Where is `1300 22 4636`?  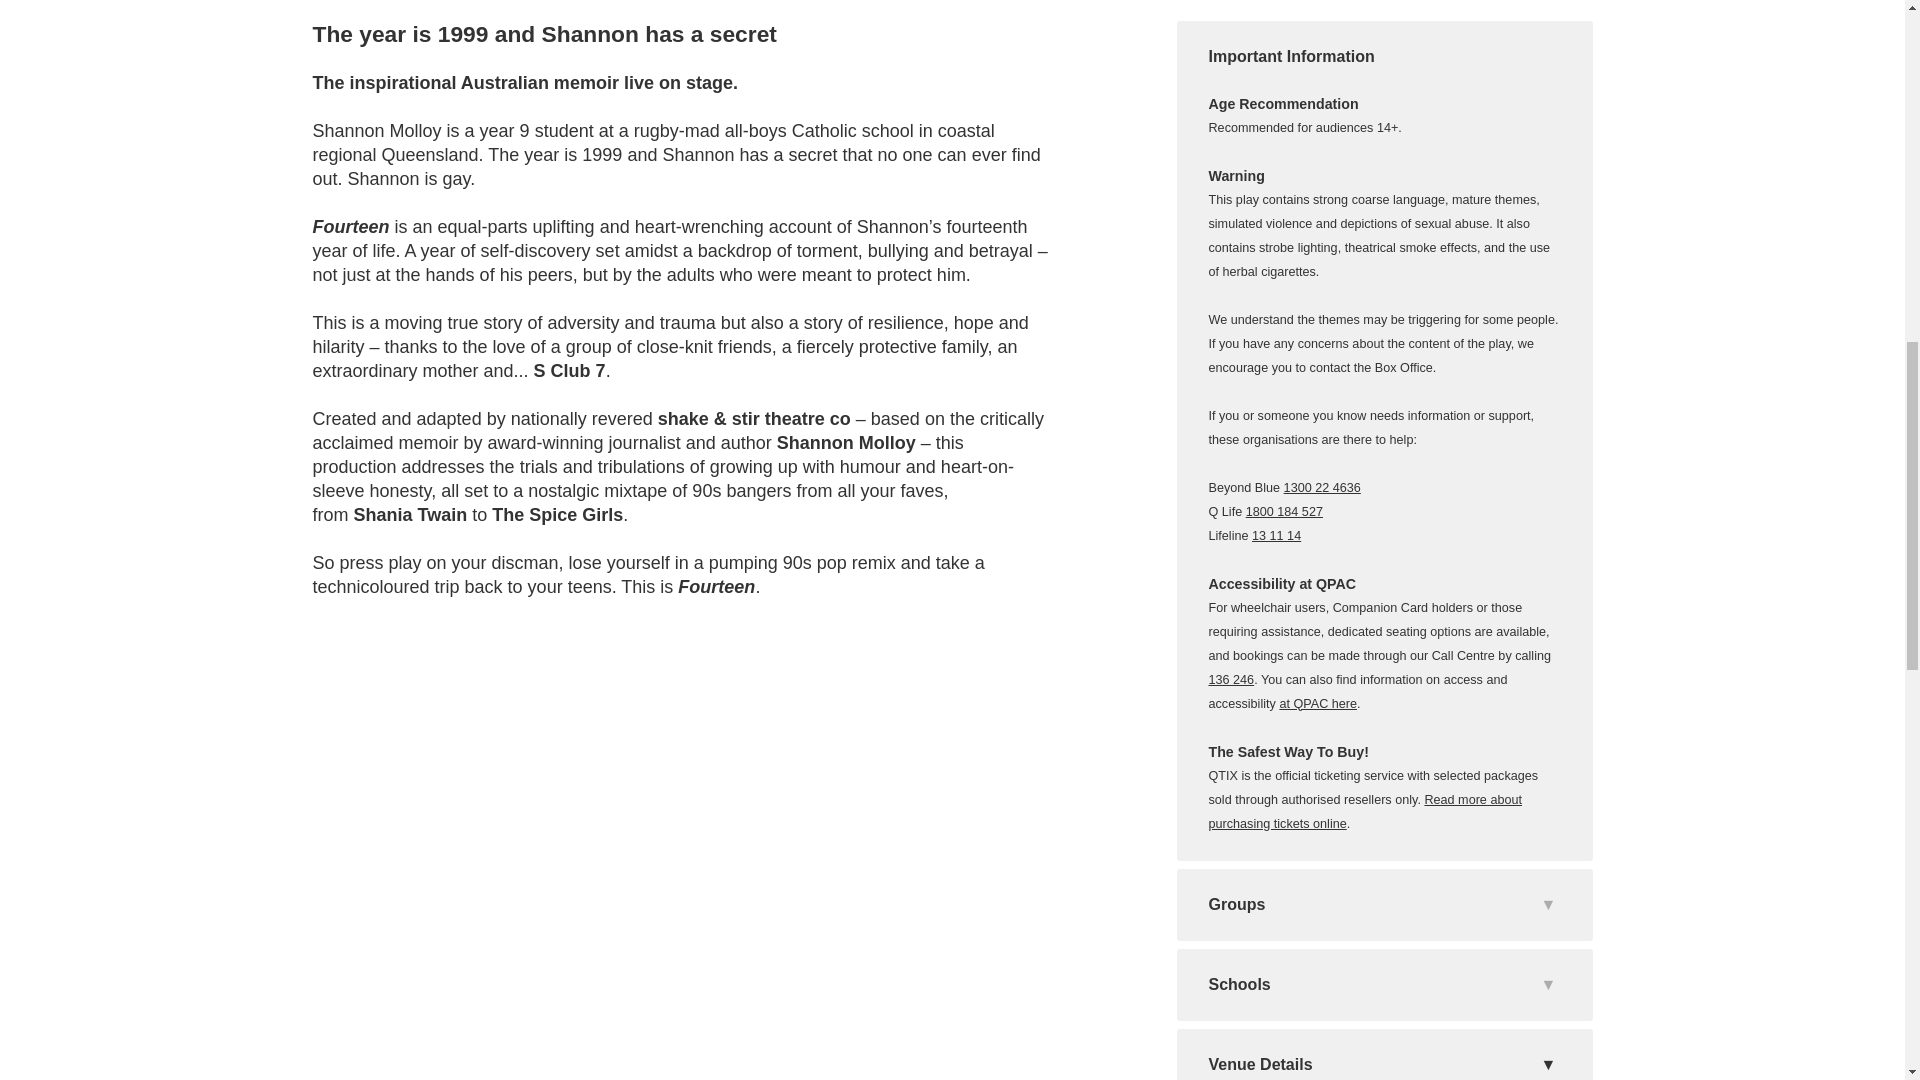 1300 22 4636 is located at coordinates (1322, 487).